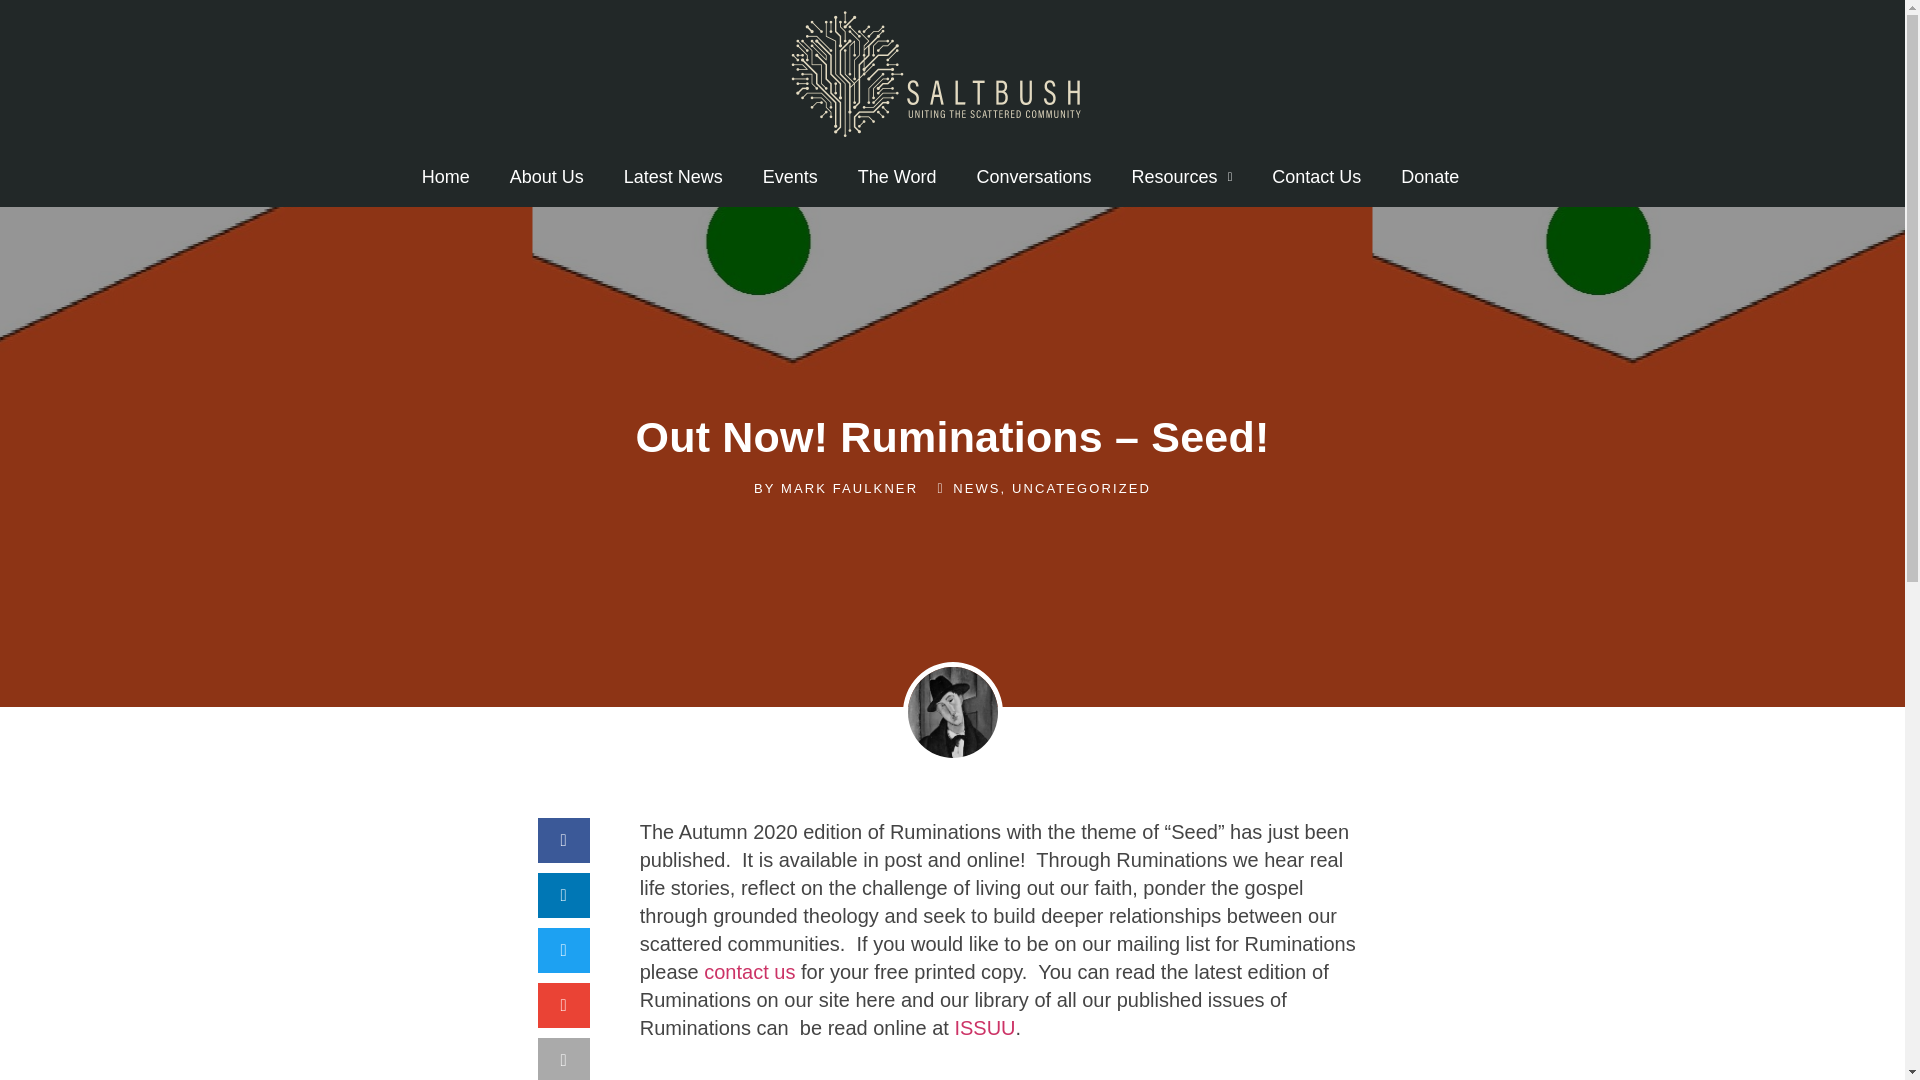 This screenshot has height=1080, width=1920. What do you see at coordinates (1034, 176) in the screenshot?
I see `Conversations` at bounding box center [1034, 176].